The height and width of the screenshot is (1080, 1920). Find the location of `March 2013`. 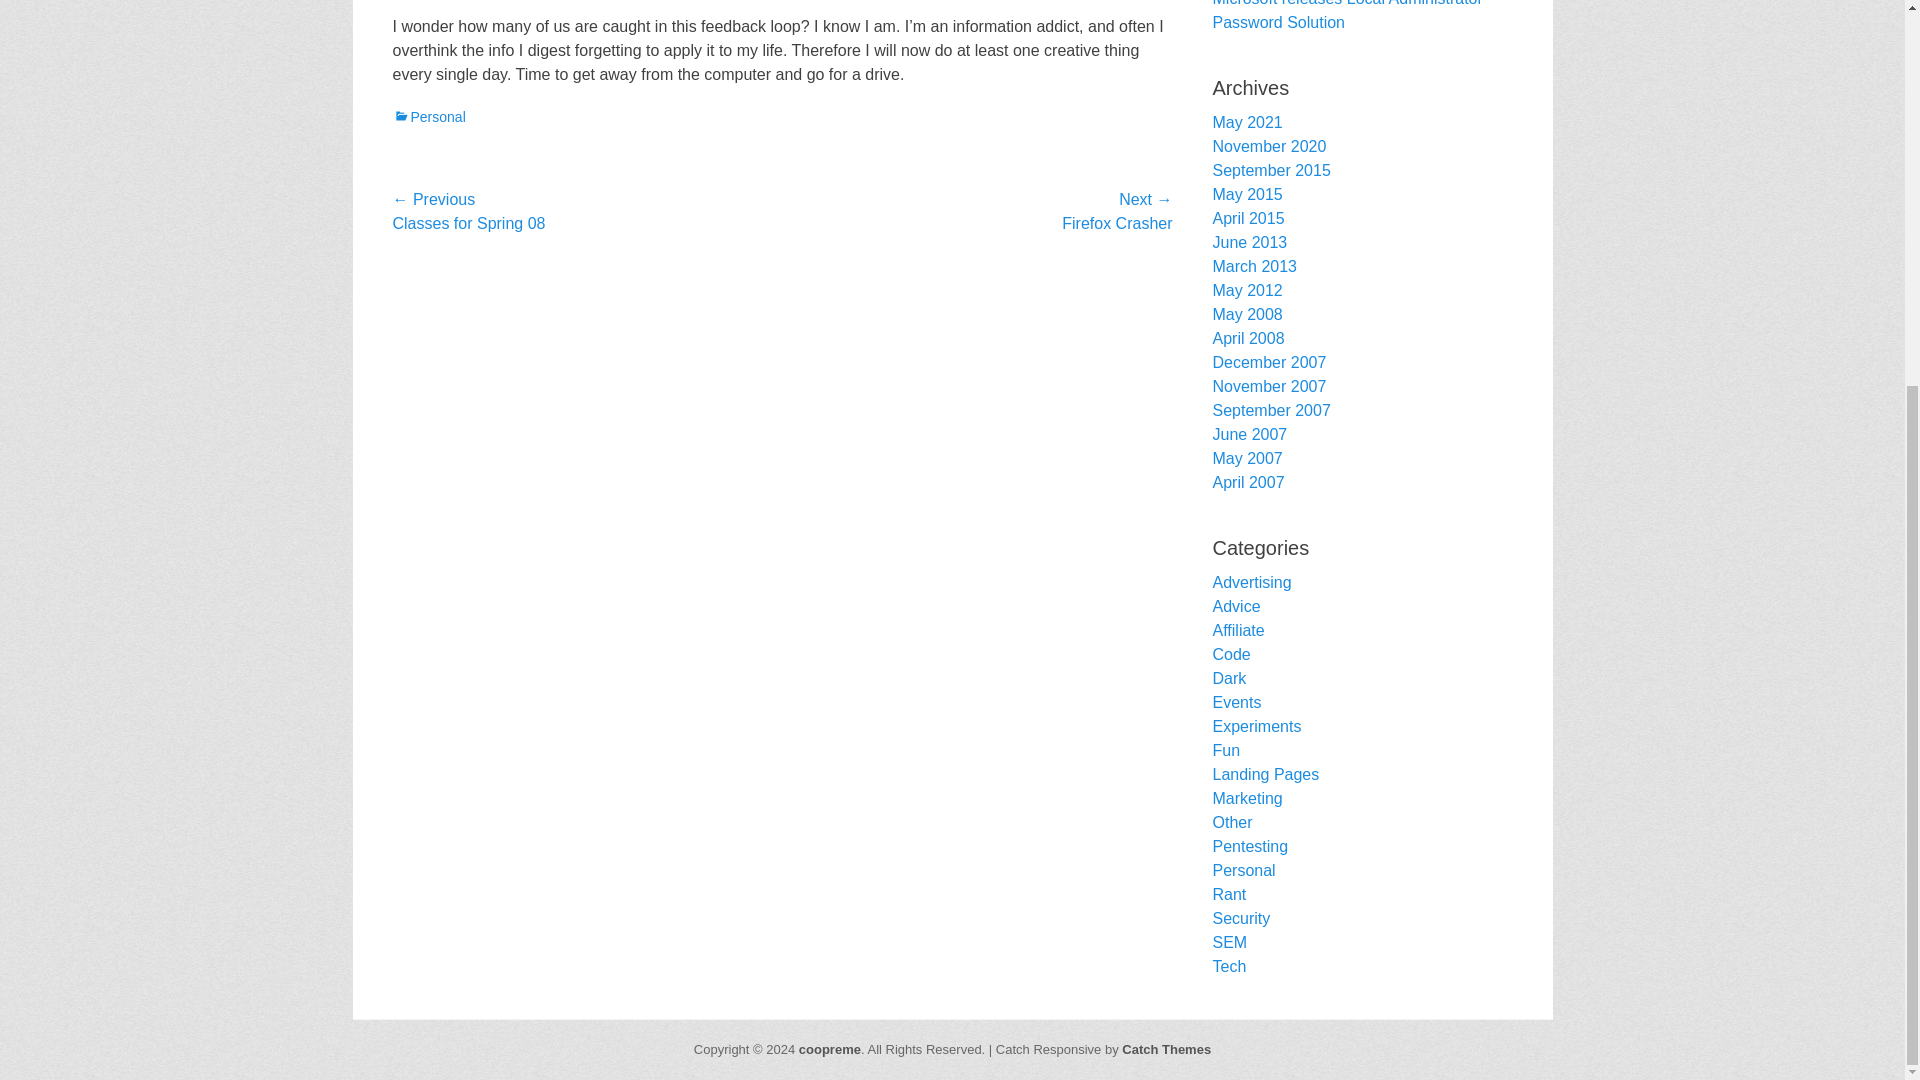

March 2013 is located at coordinates (1254, 266).